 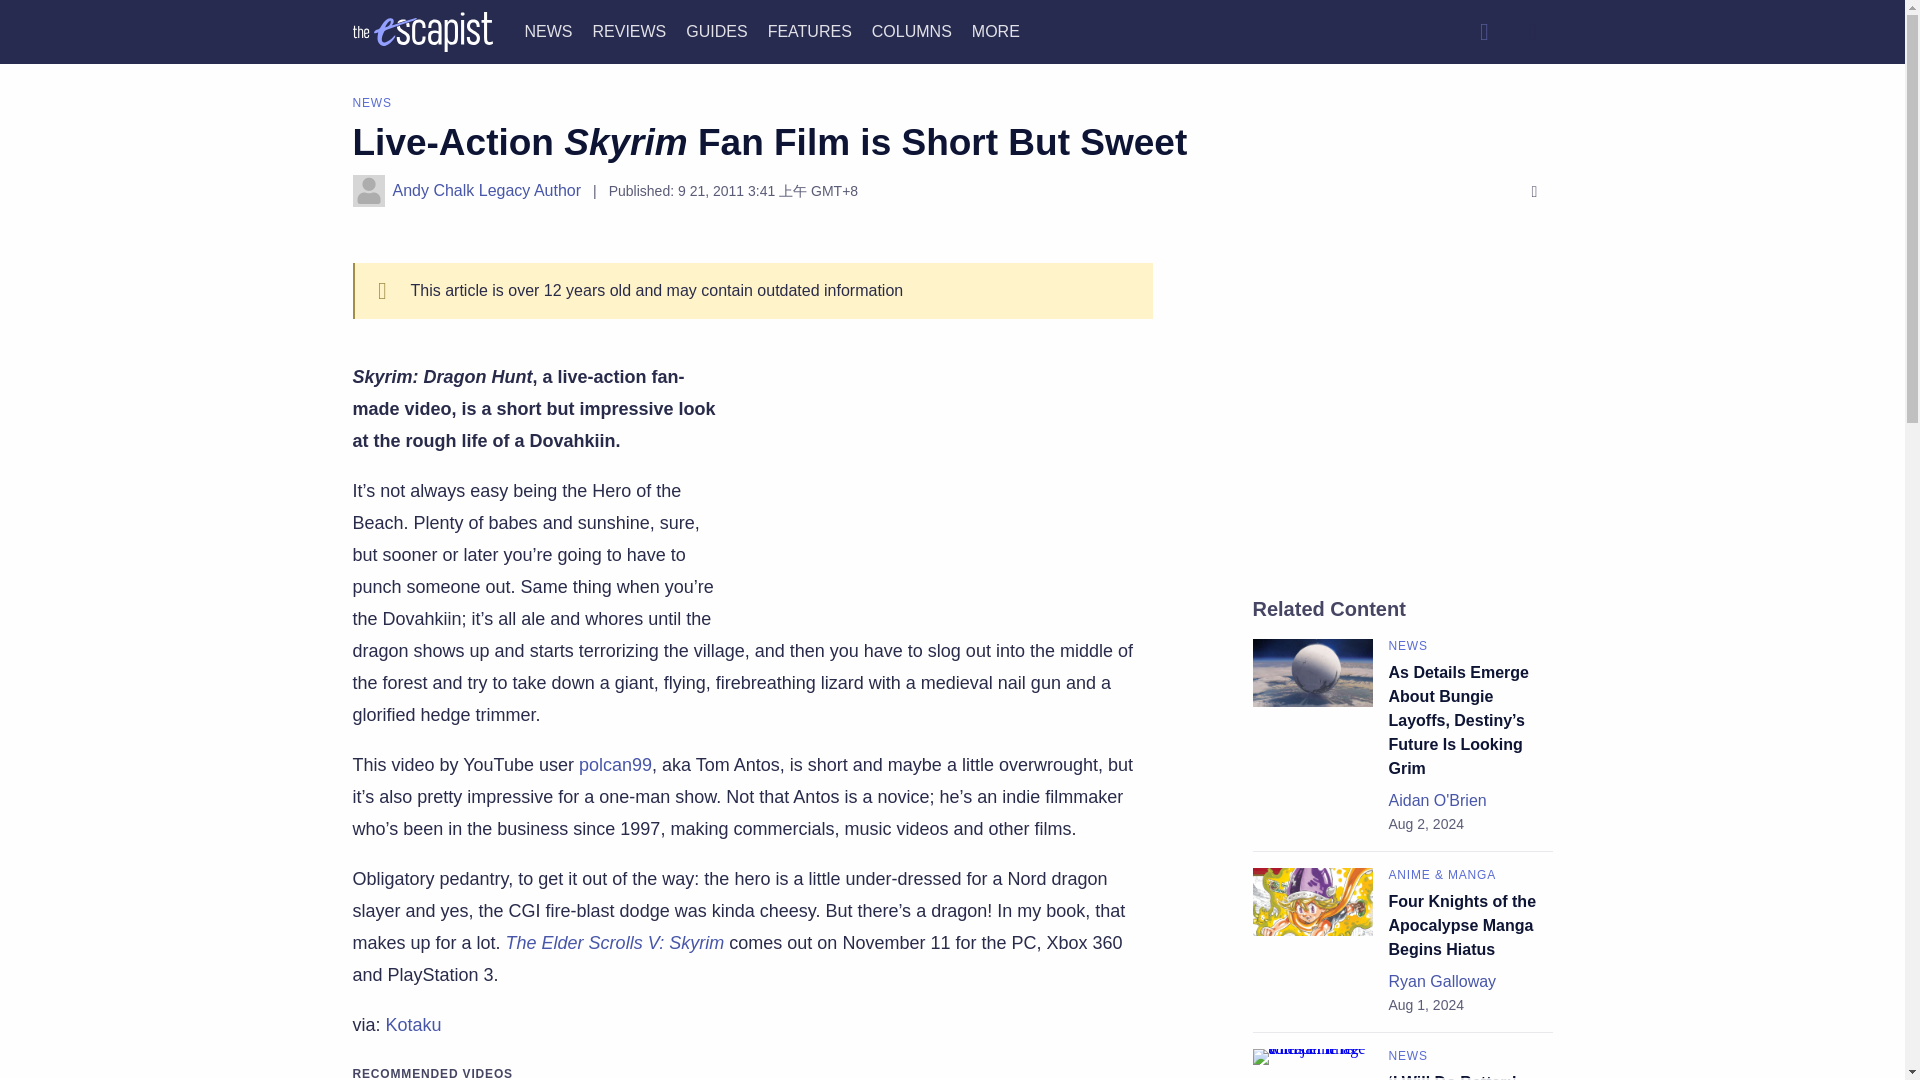 I want to click on FEATURES, so click(x=810, y=30).